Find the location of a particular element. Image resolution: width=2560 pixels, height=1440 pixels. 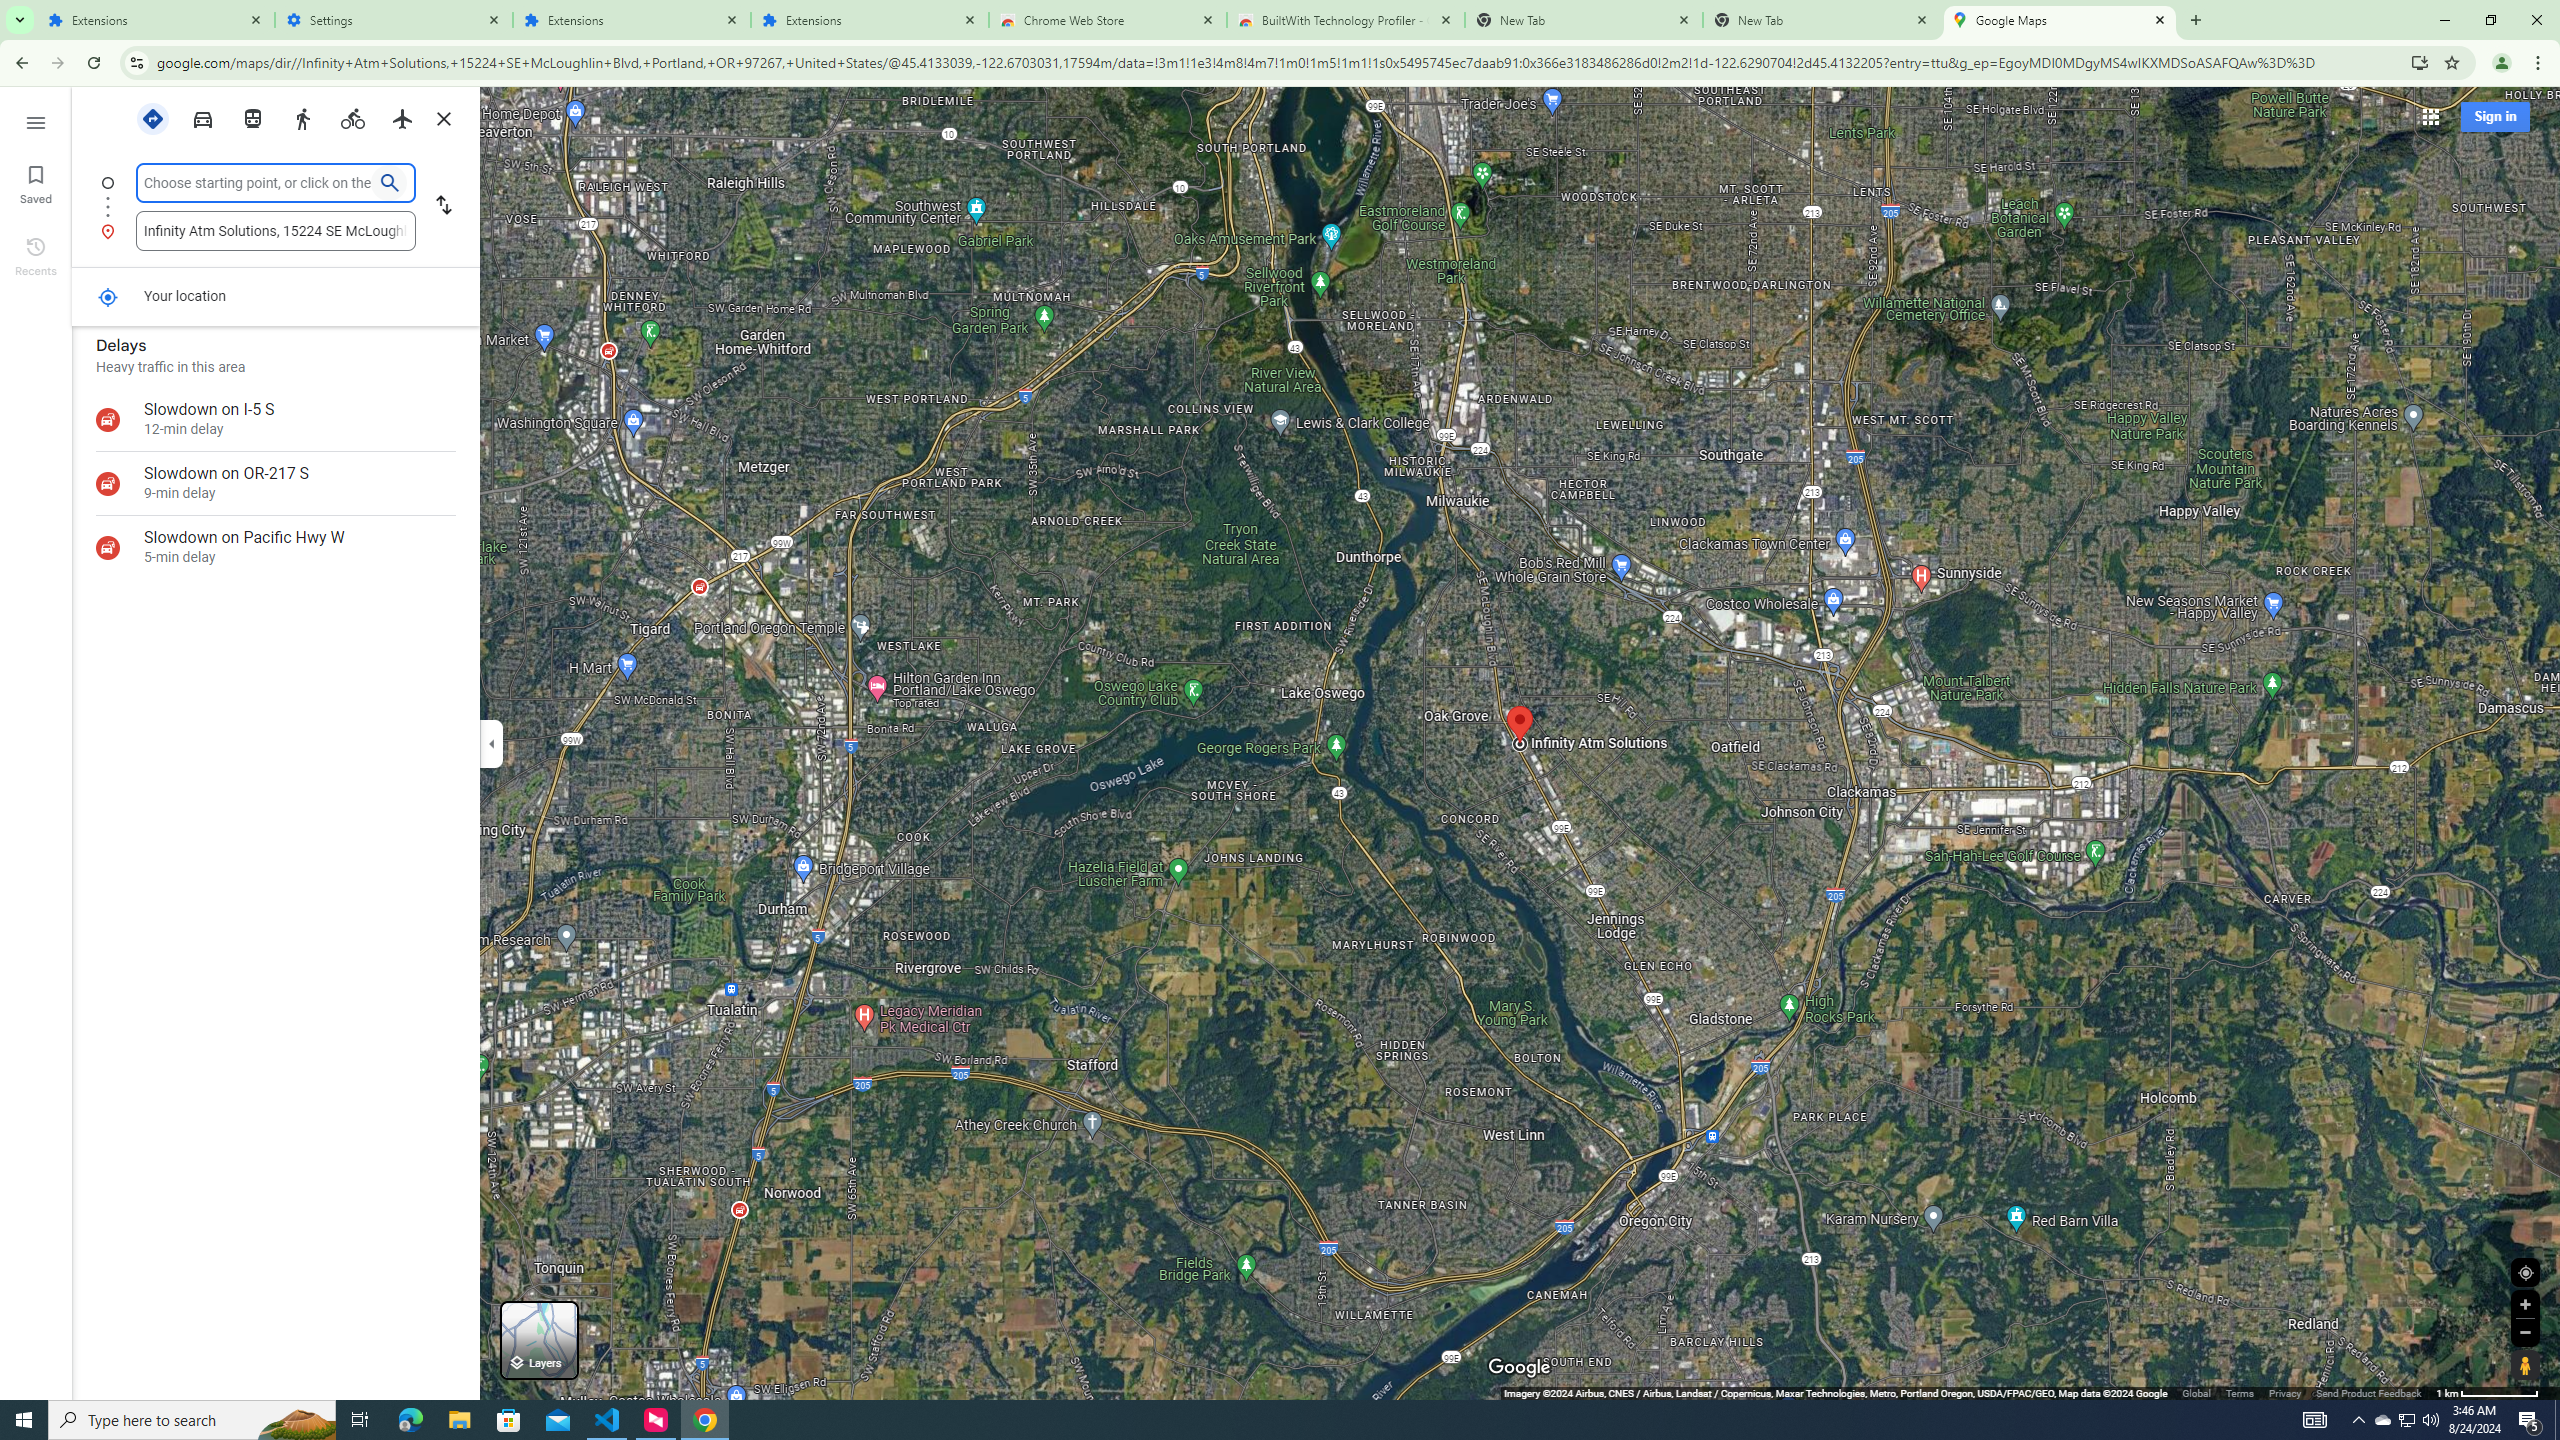

Best travel modes is located at coordinates (154, 117).